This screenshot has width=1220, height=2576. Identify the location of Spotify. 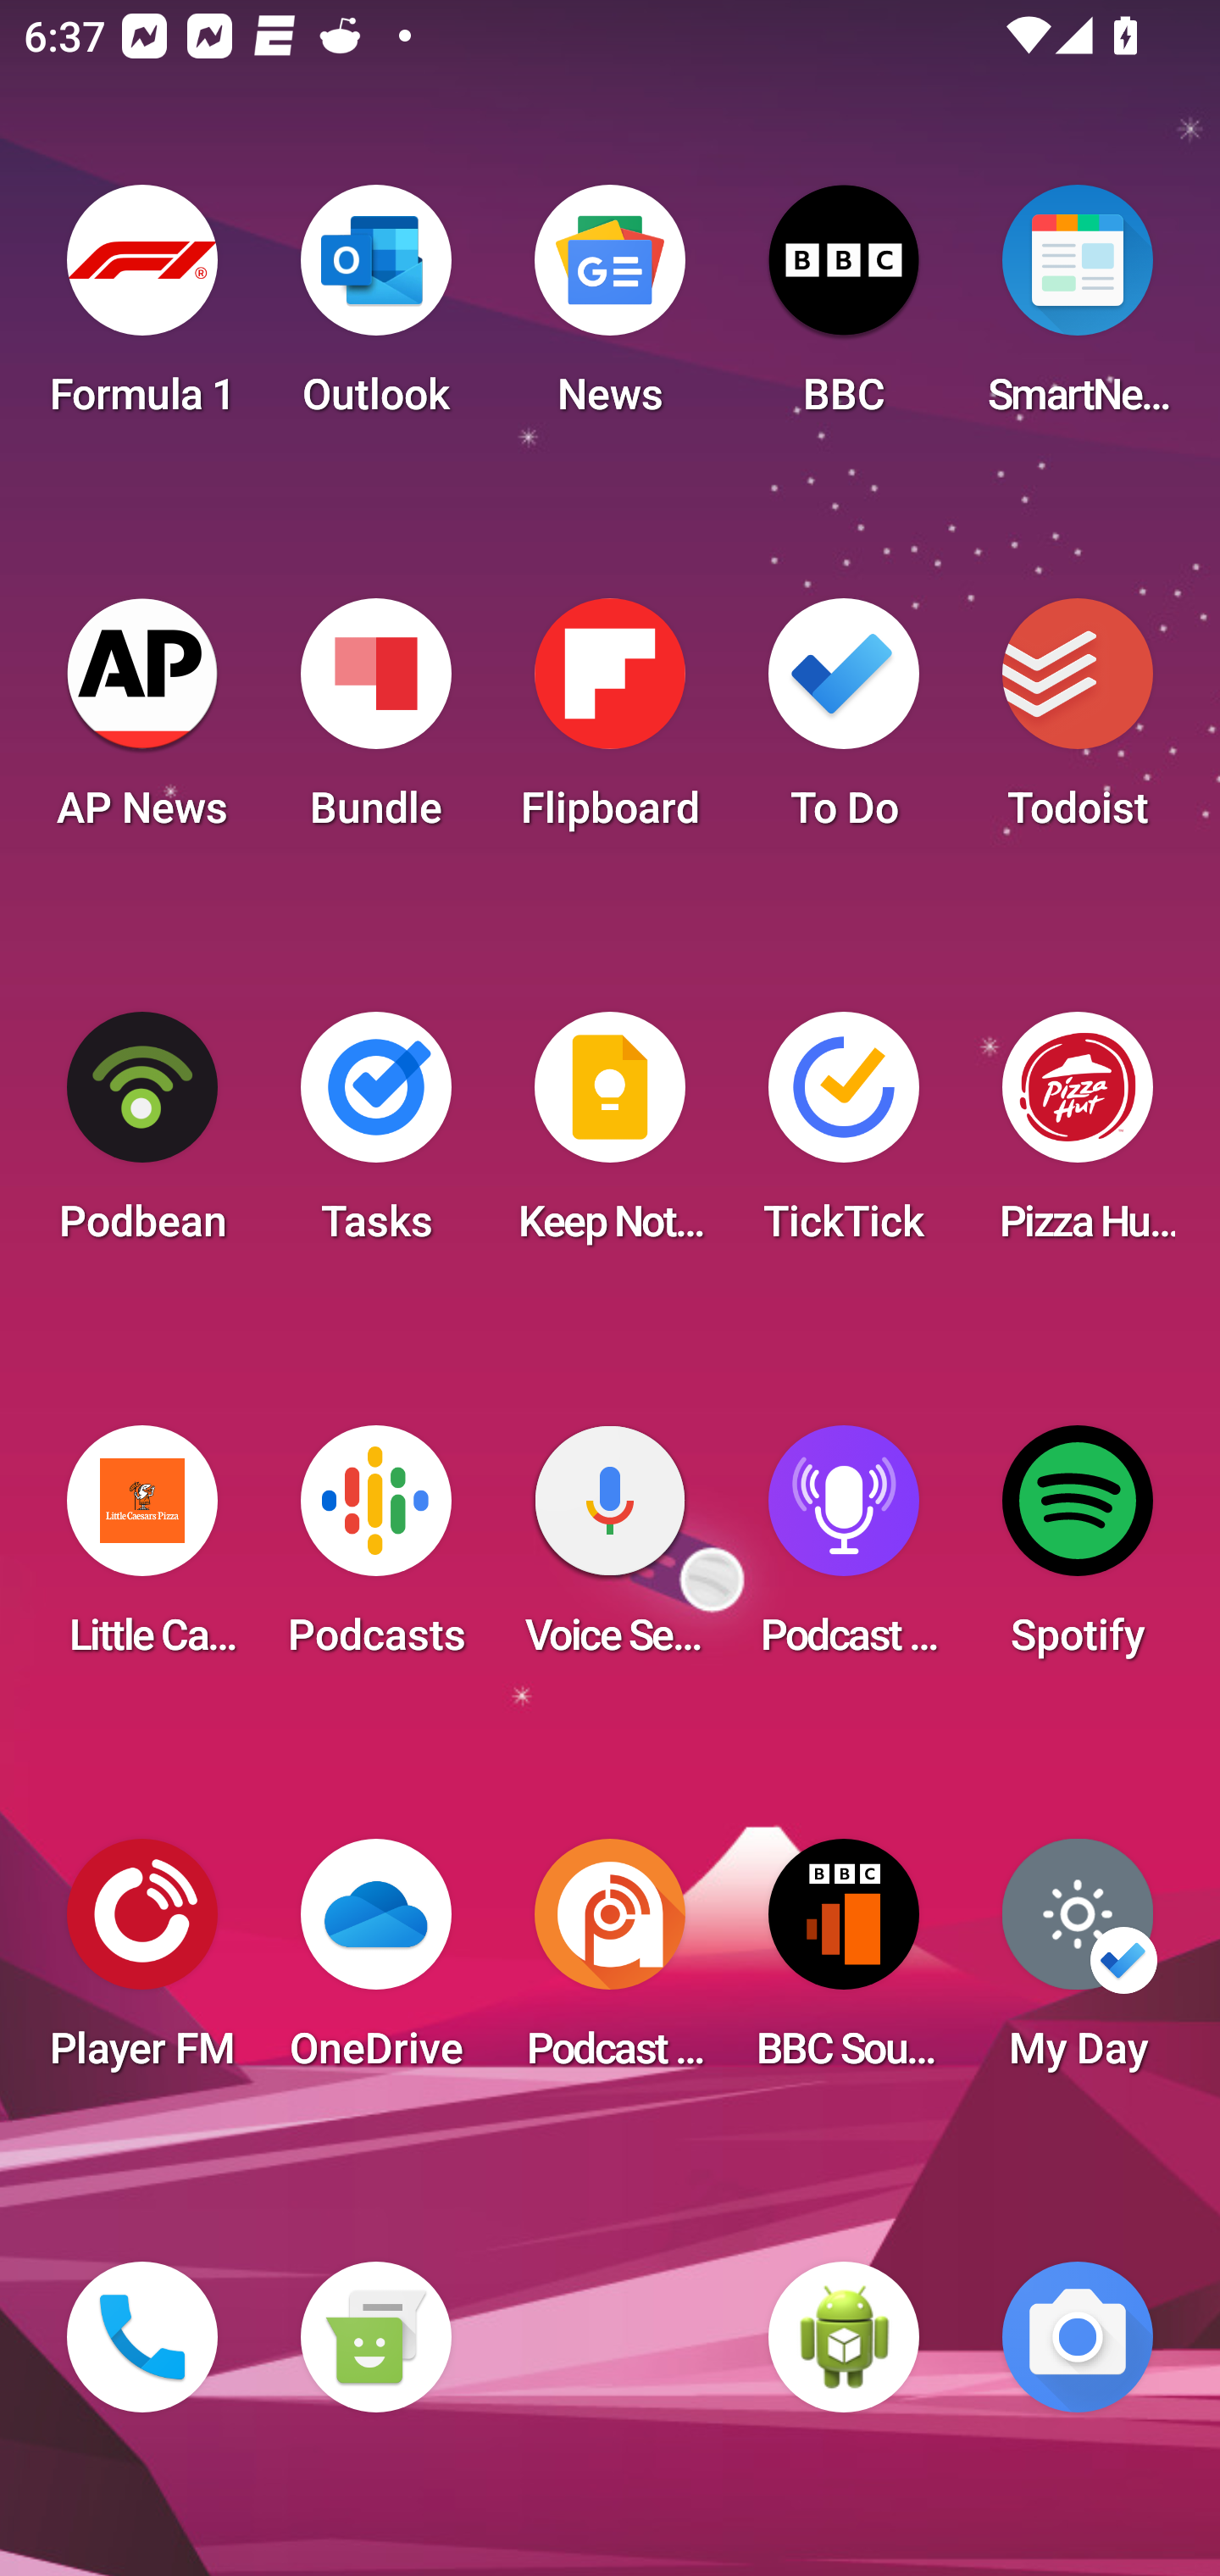
(1078, 1551).